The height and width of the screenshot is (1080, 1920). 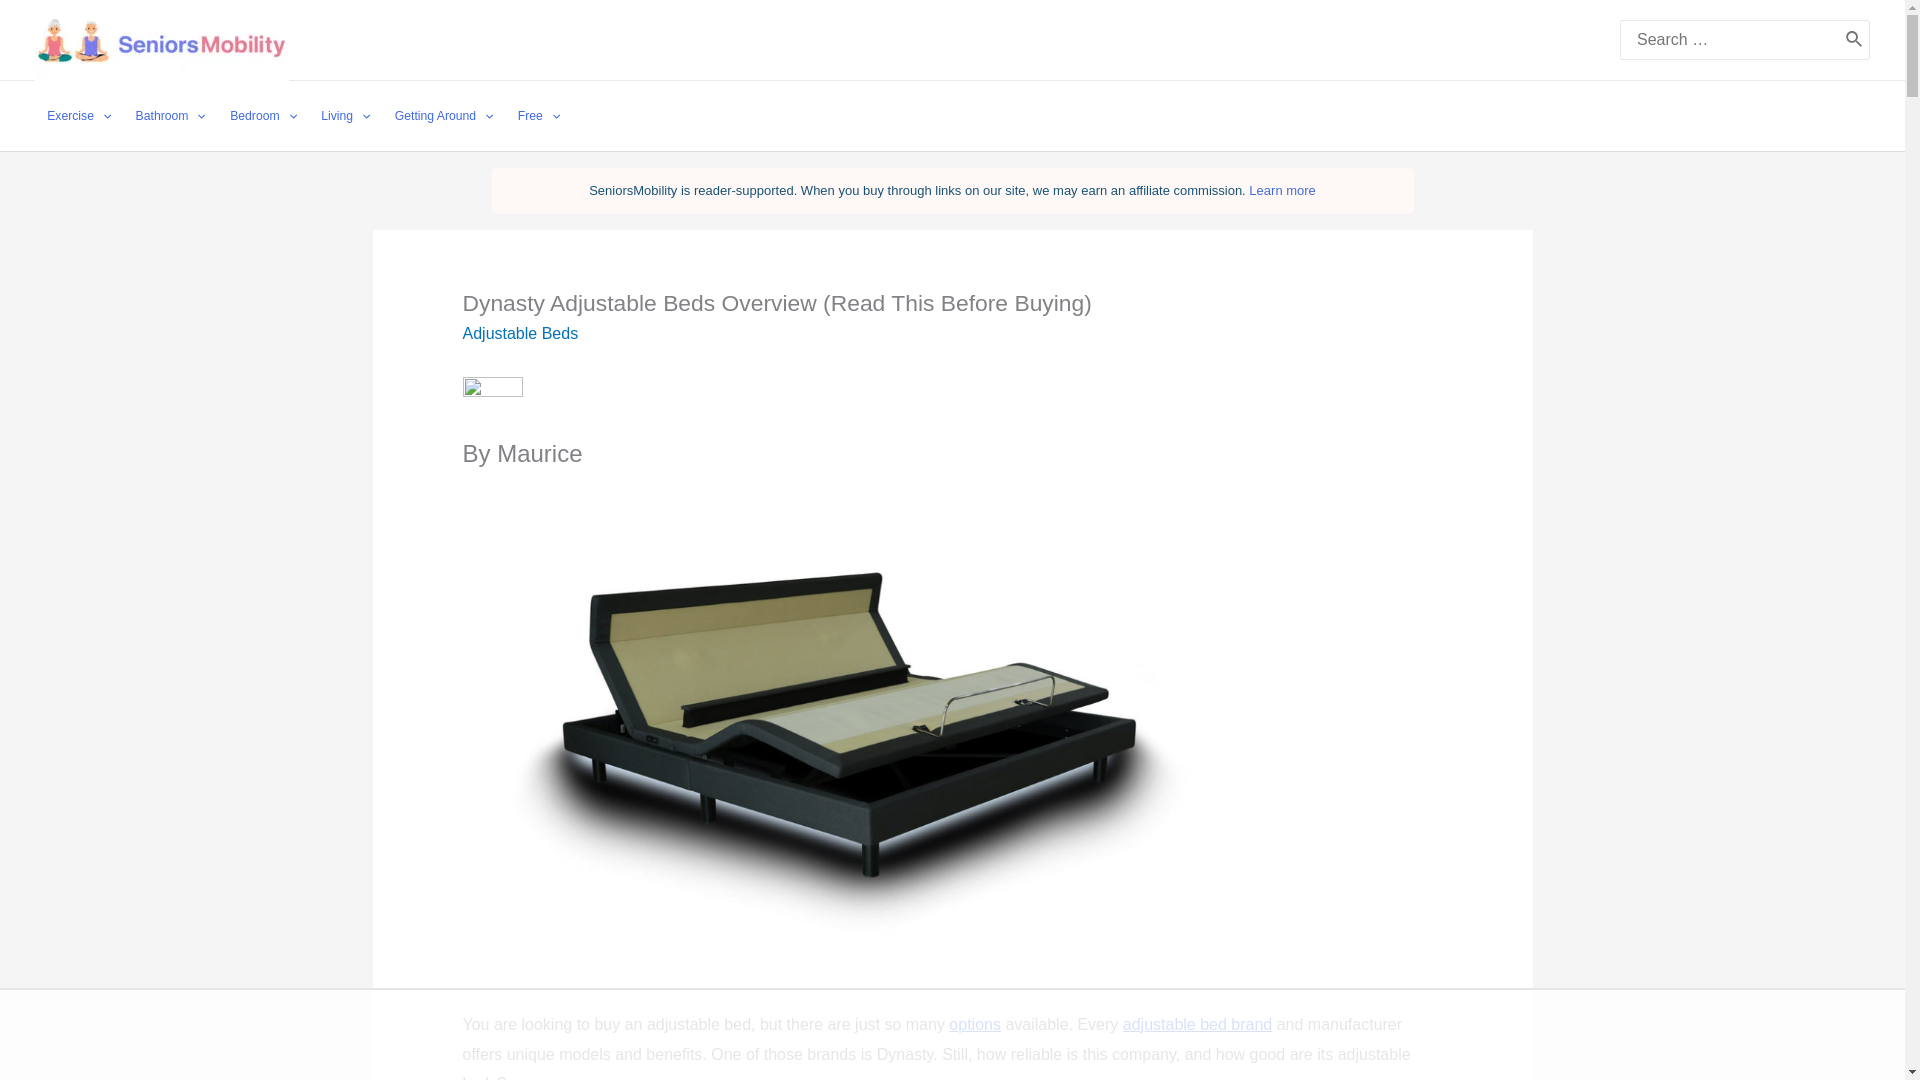 I want to click on Bedroom, so click(x=264, y=116).